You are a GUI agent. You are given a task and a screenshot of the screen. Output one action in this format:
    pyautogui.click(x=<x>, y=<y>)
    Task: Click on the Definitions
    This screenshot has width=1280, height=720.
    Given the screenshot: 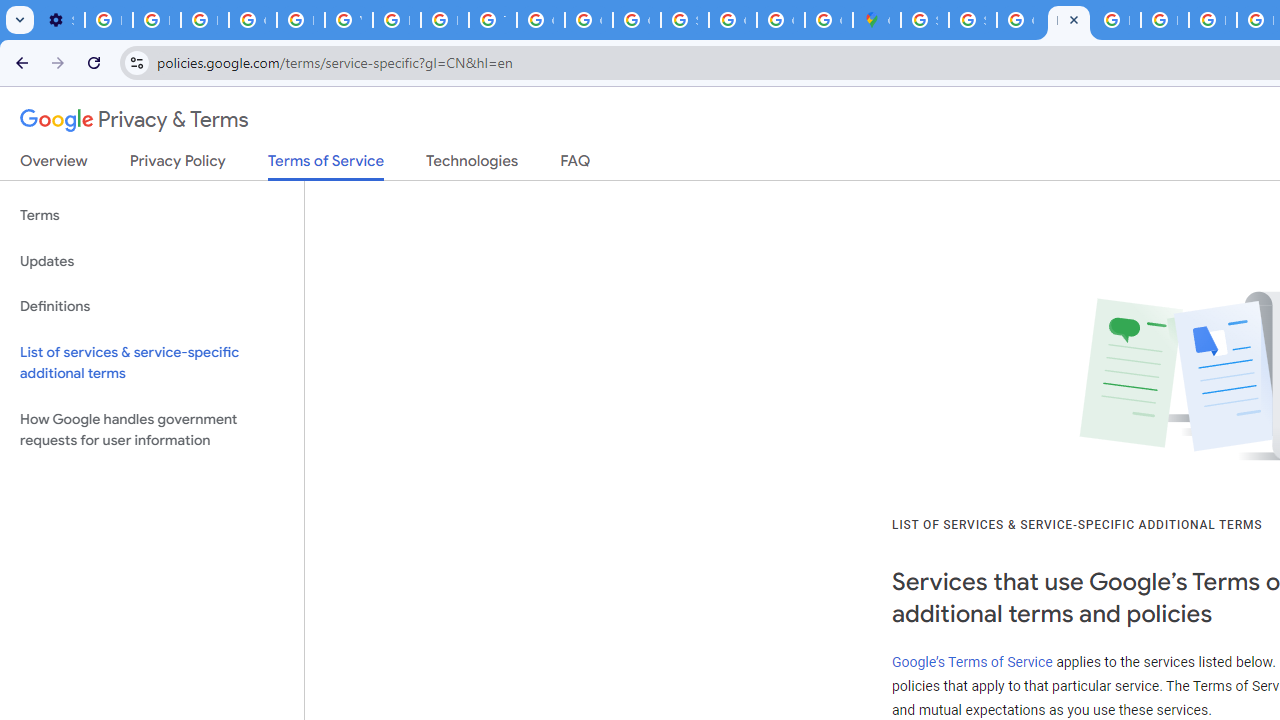 What is the action you would take?
    pyautogui.click(x=152, y=306)
    